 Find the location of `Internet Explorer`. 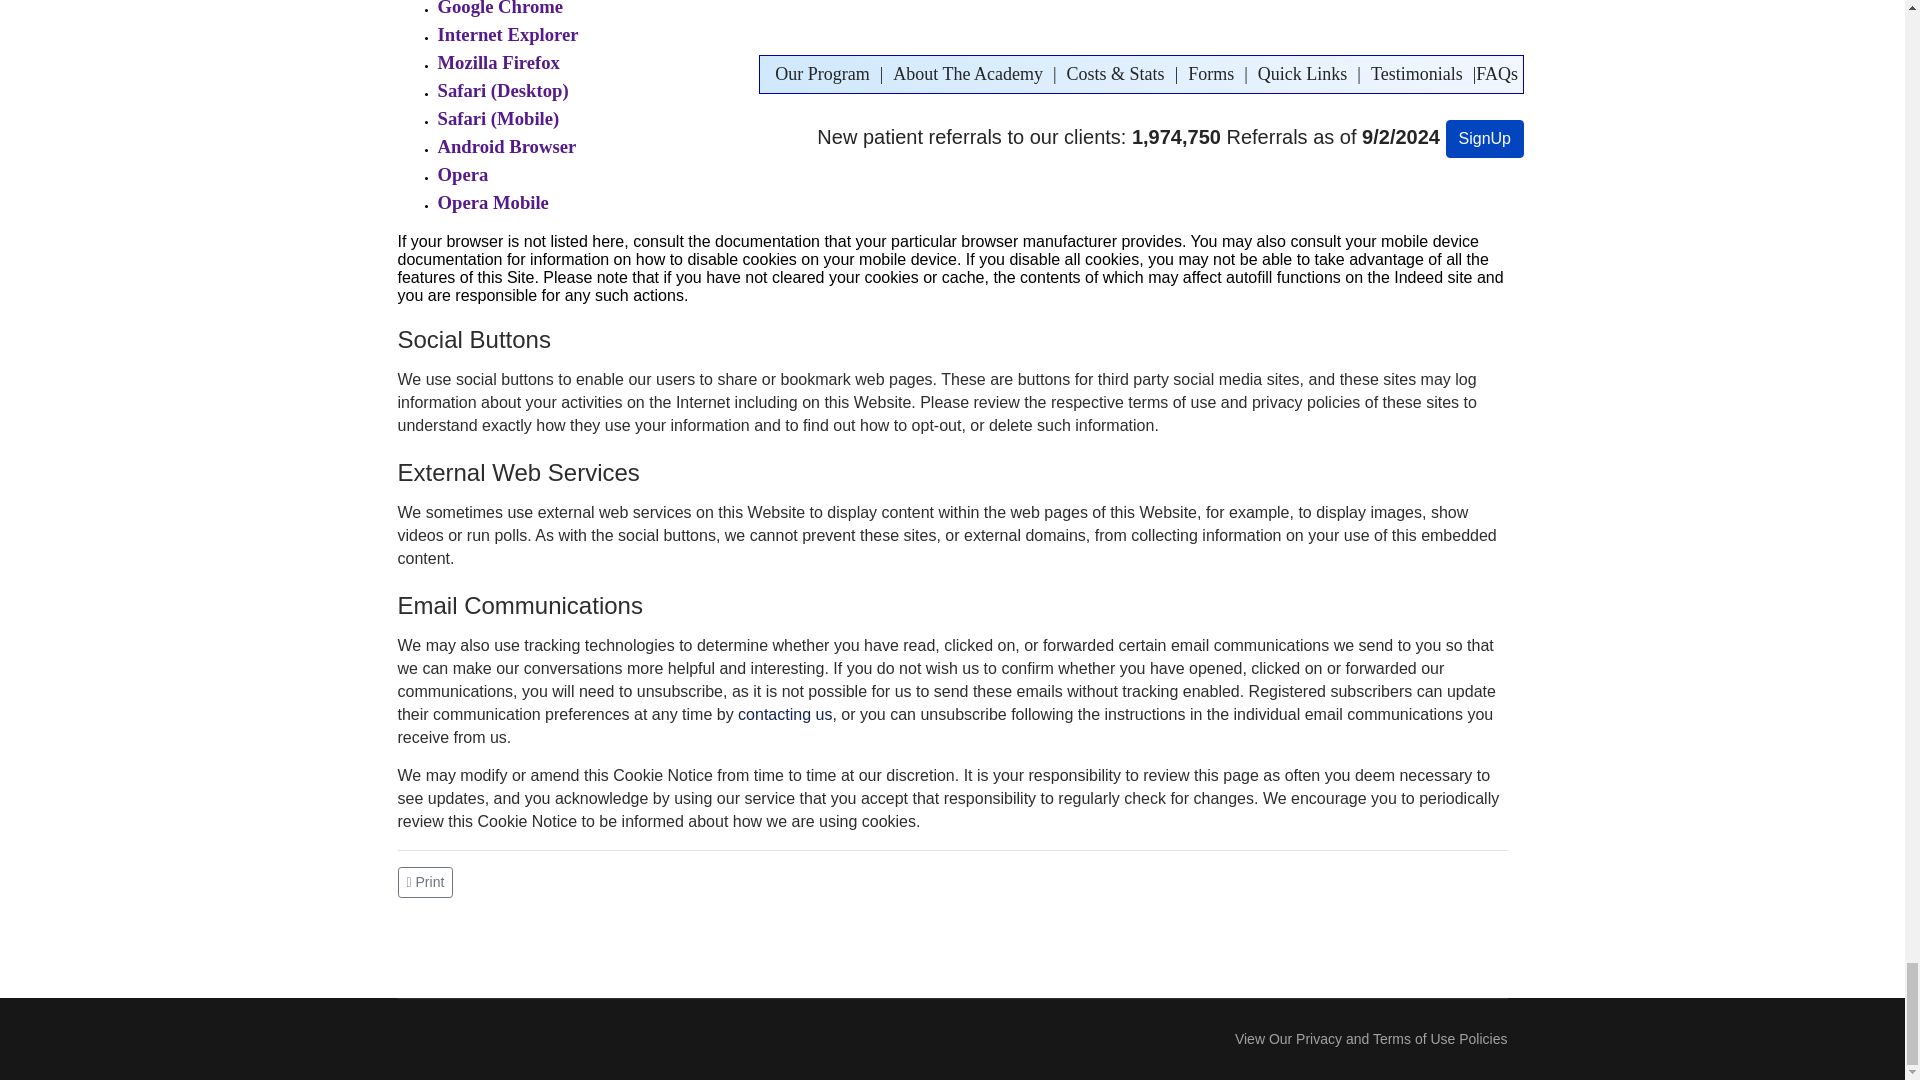

Internet Explorer is located at coordinates (508, 37).